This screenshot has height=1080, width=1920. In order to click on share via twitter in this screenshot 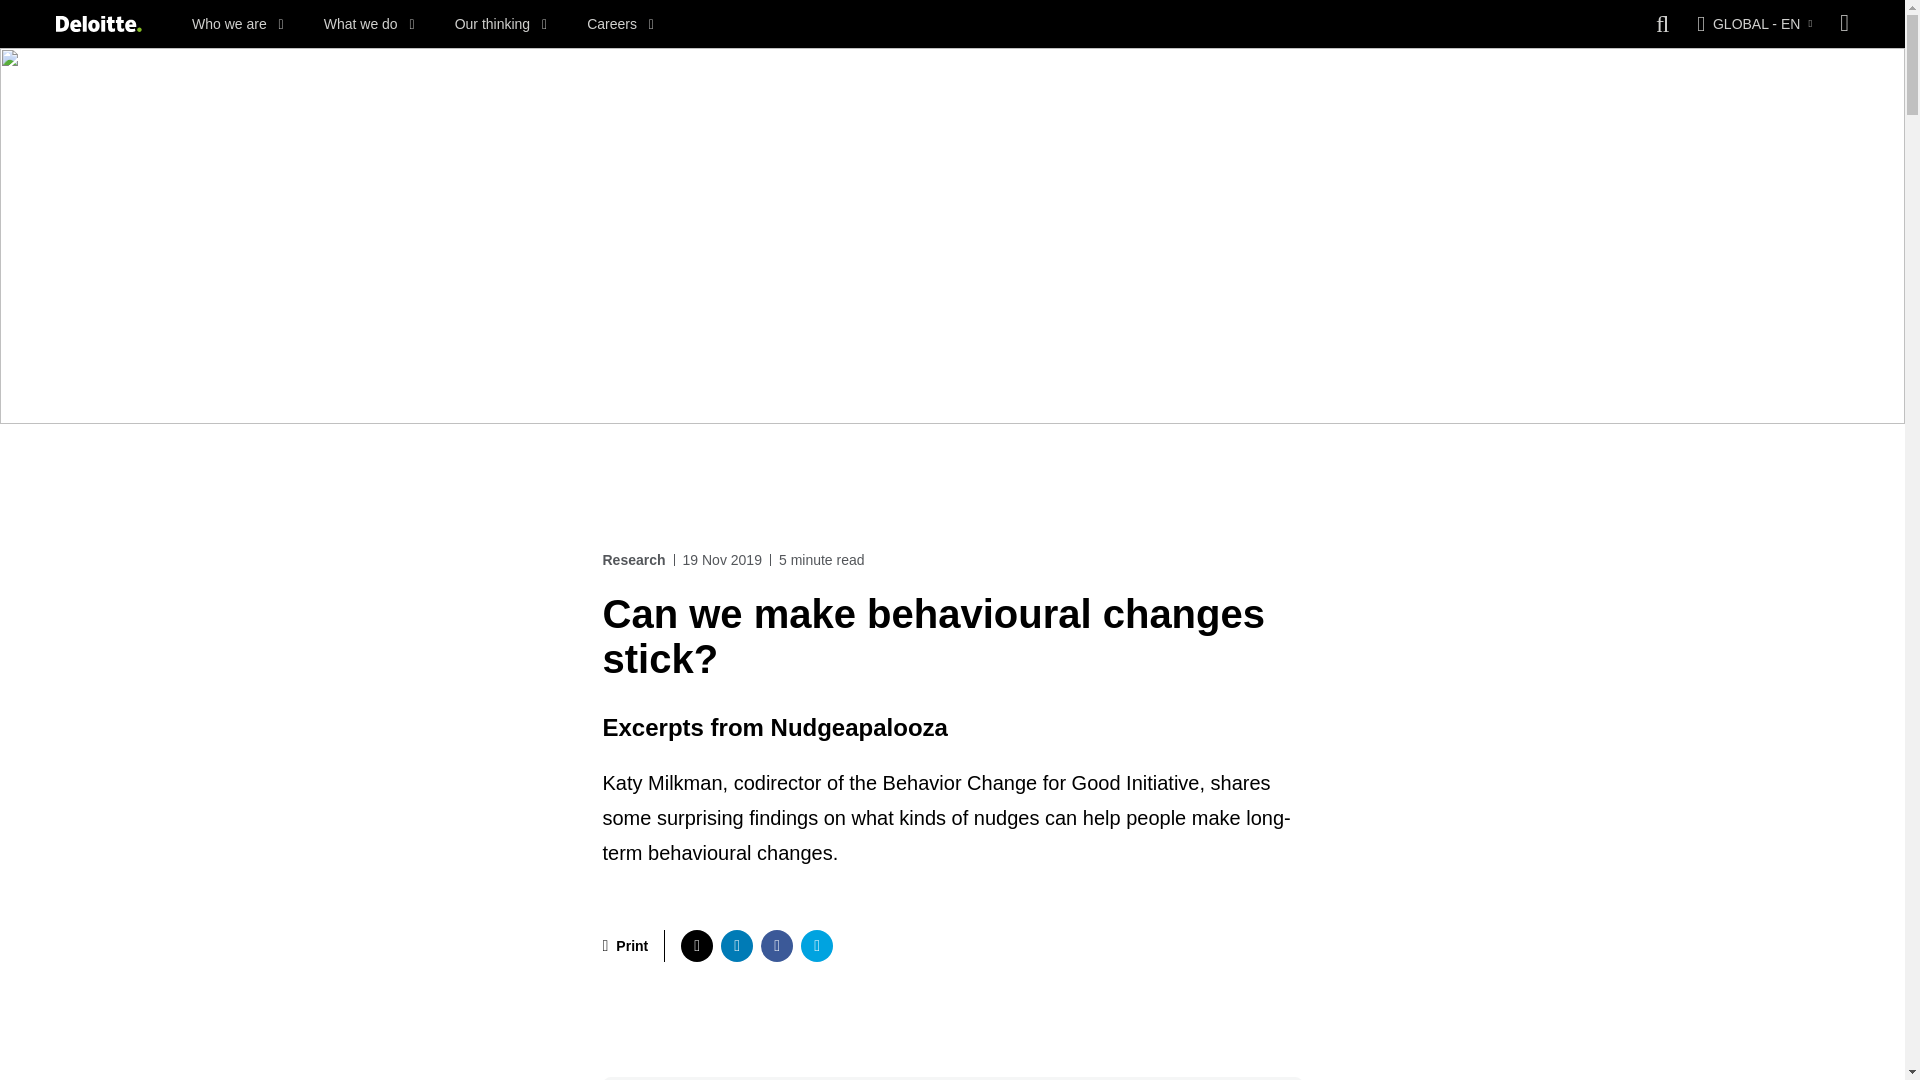, I will do `click(696, 946)`.